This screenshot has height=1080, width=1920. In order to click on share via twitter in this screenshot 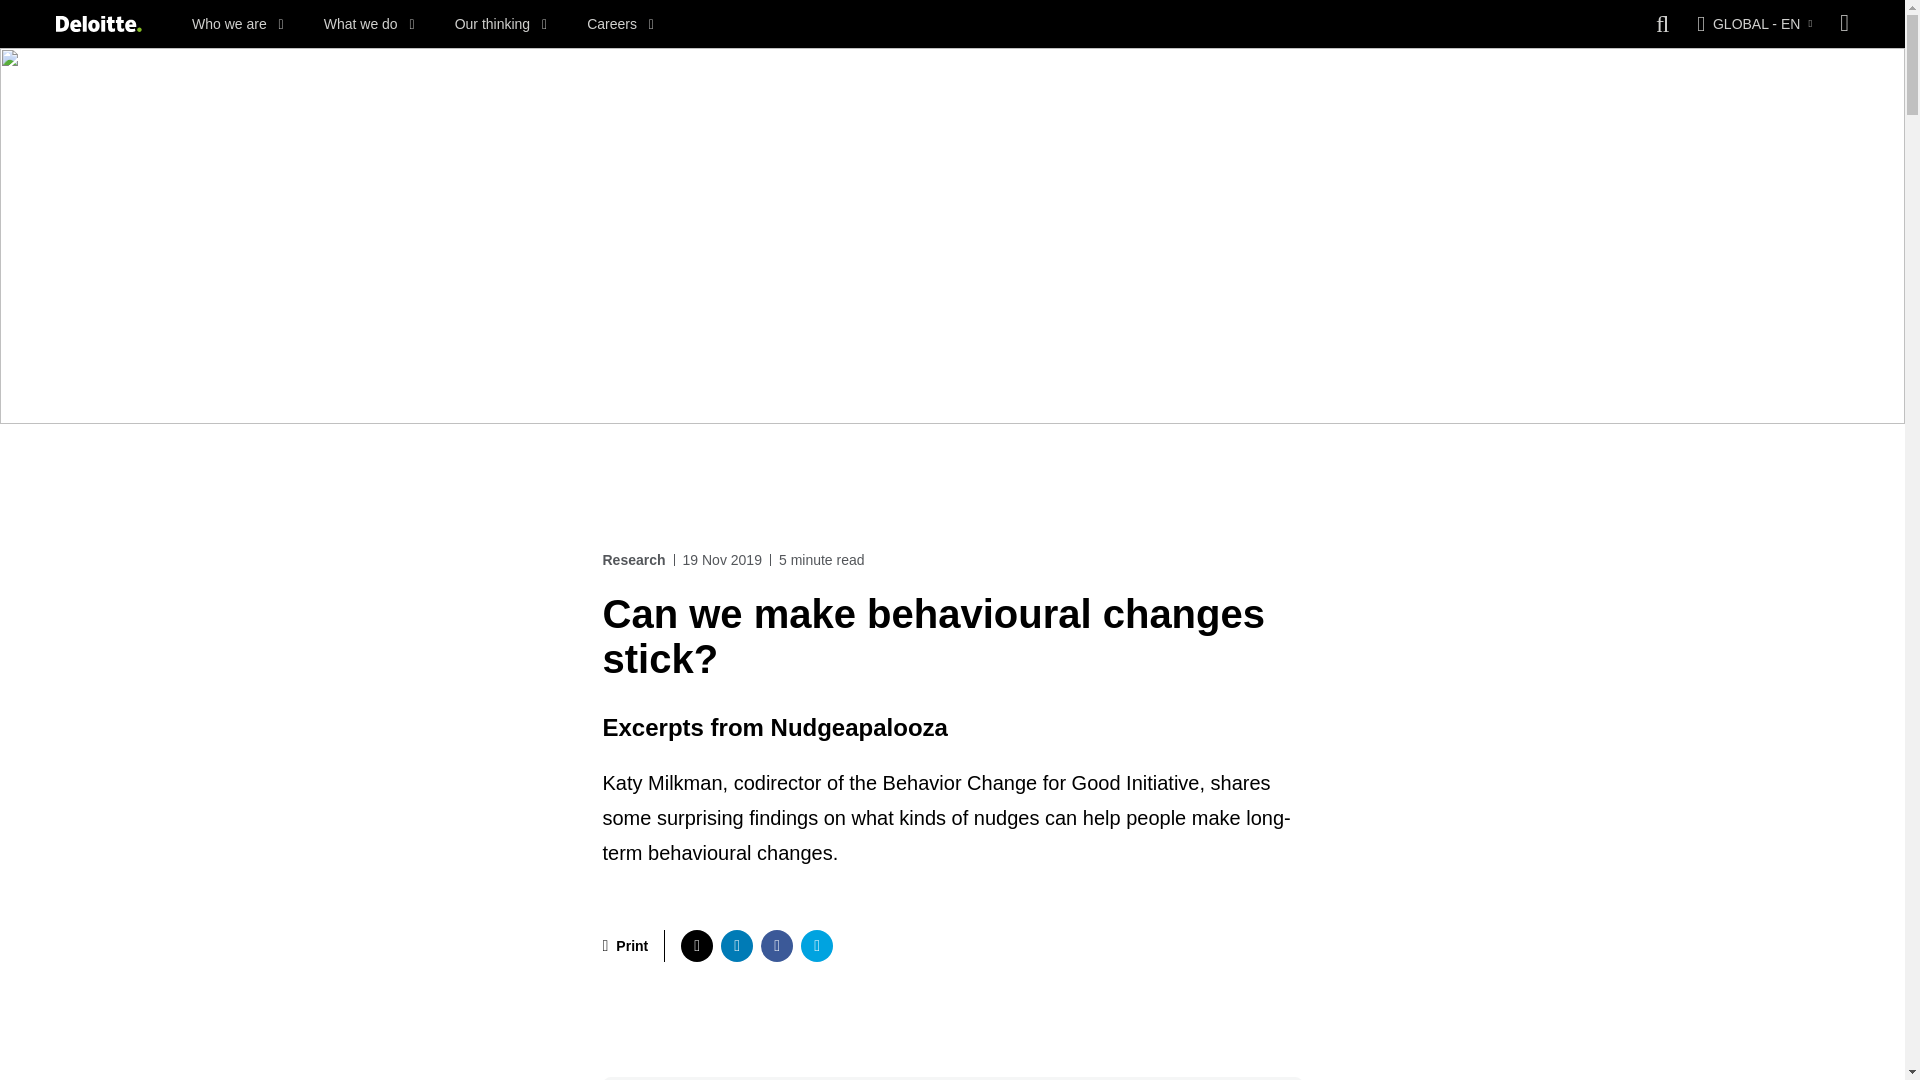, I will do `click(696, 946)`.